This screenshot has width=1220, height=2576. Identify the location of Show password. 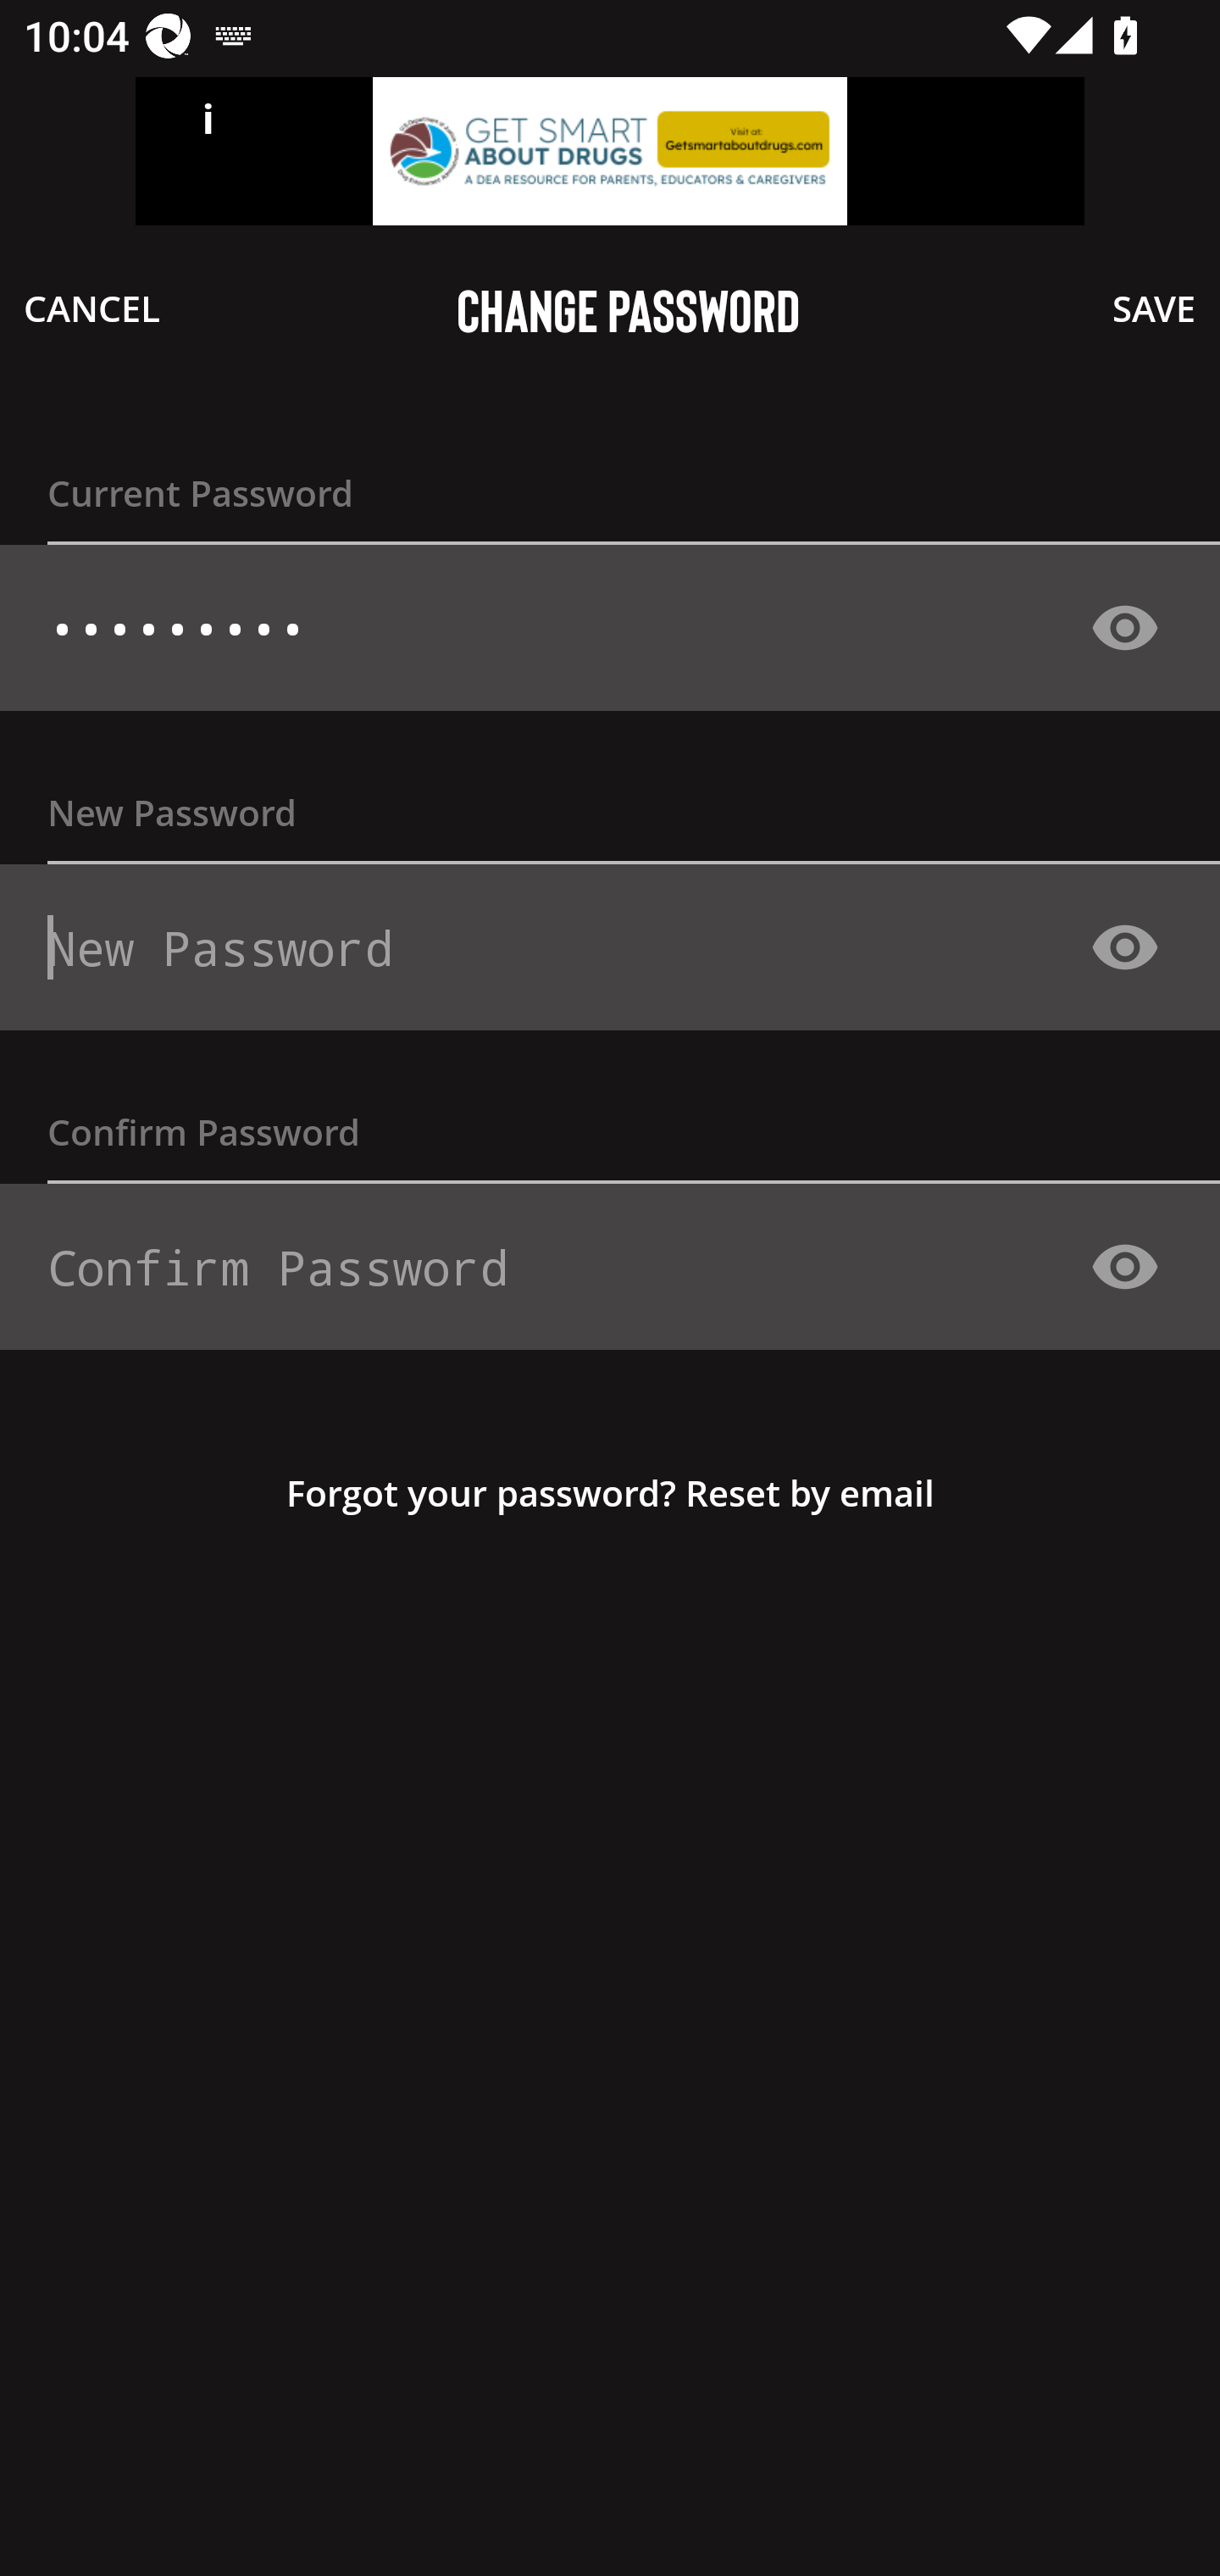
(1125, 1266).